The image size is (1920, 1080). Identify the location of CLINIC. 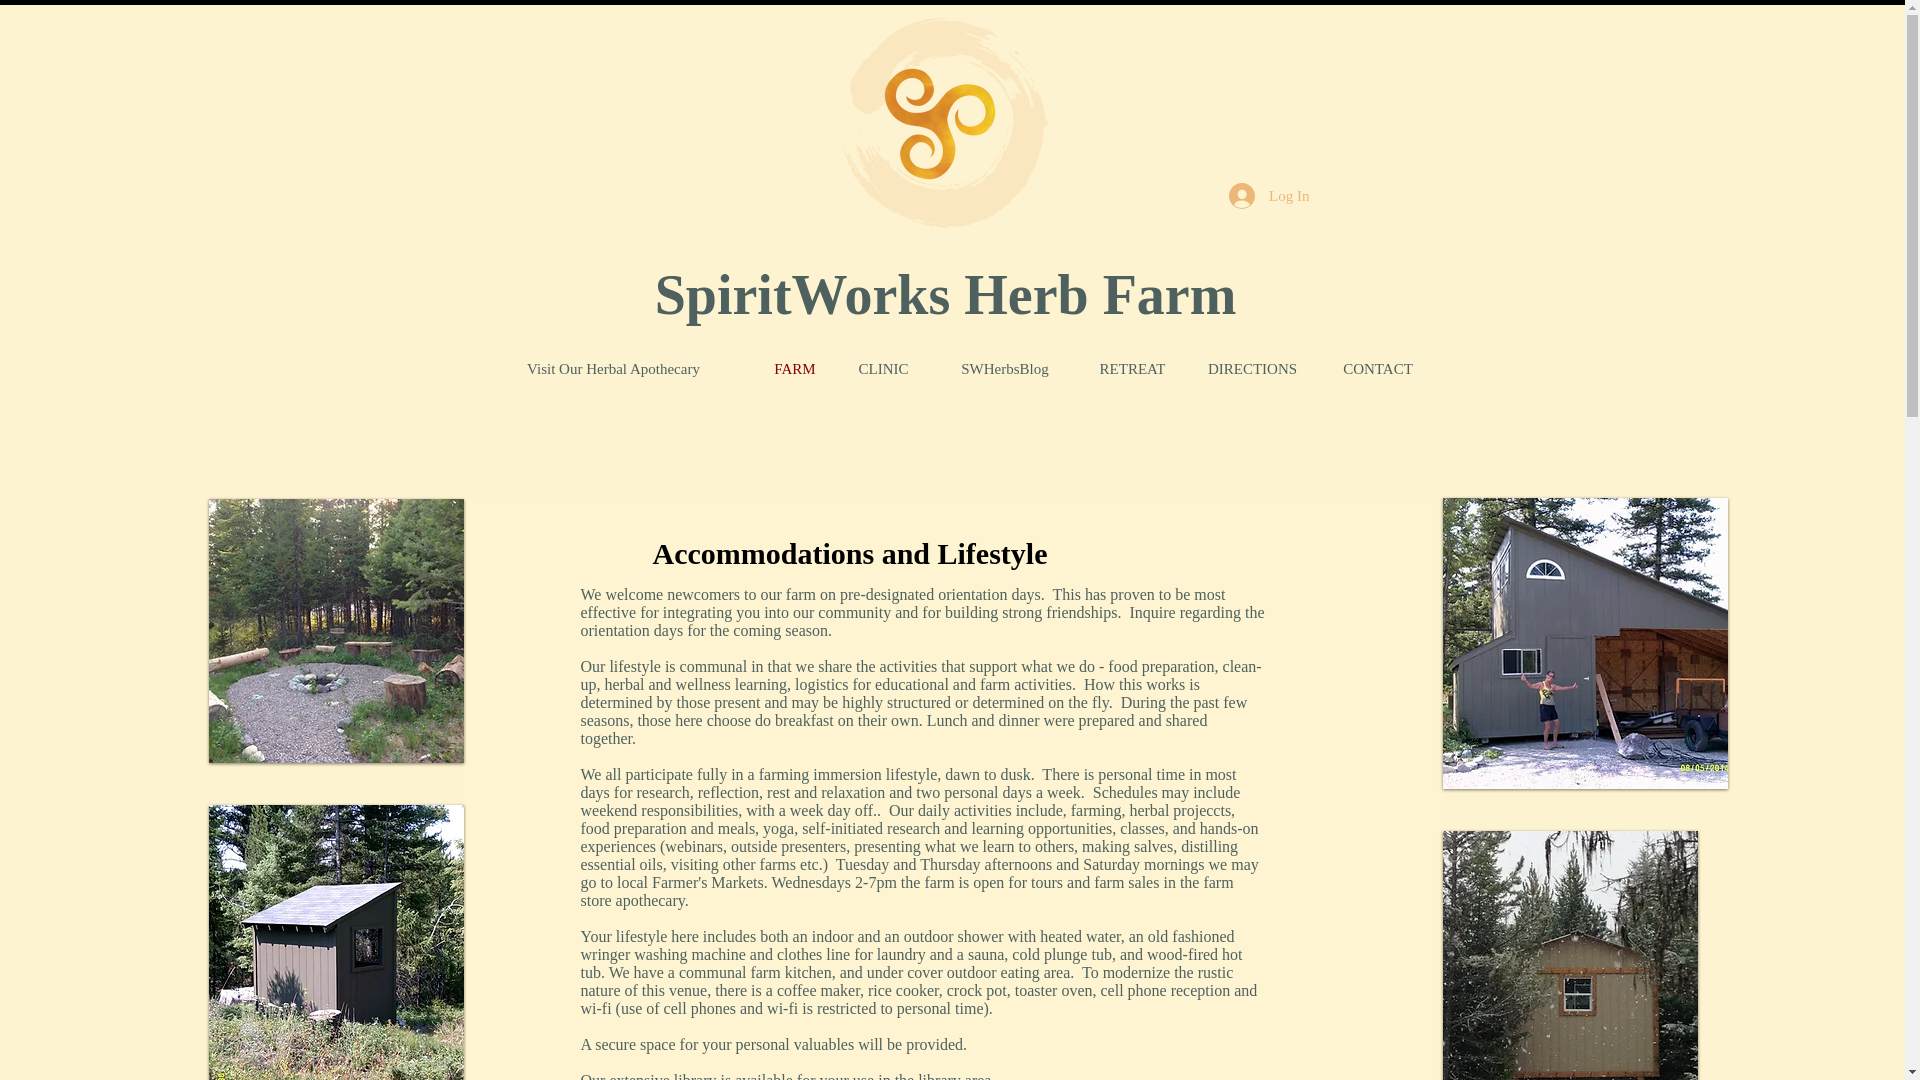
(882, 370).